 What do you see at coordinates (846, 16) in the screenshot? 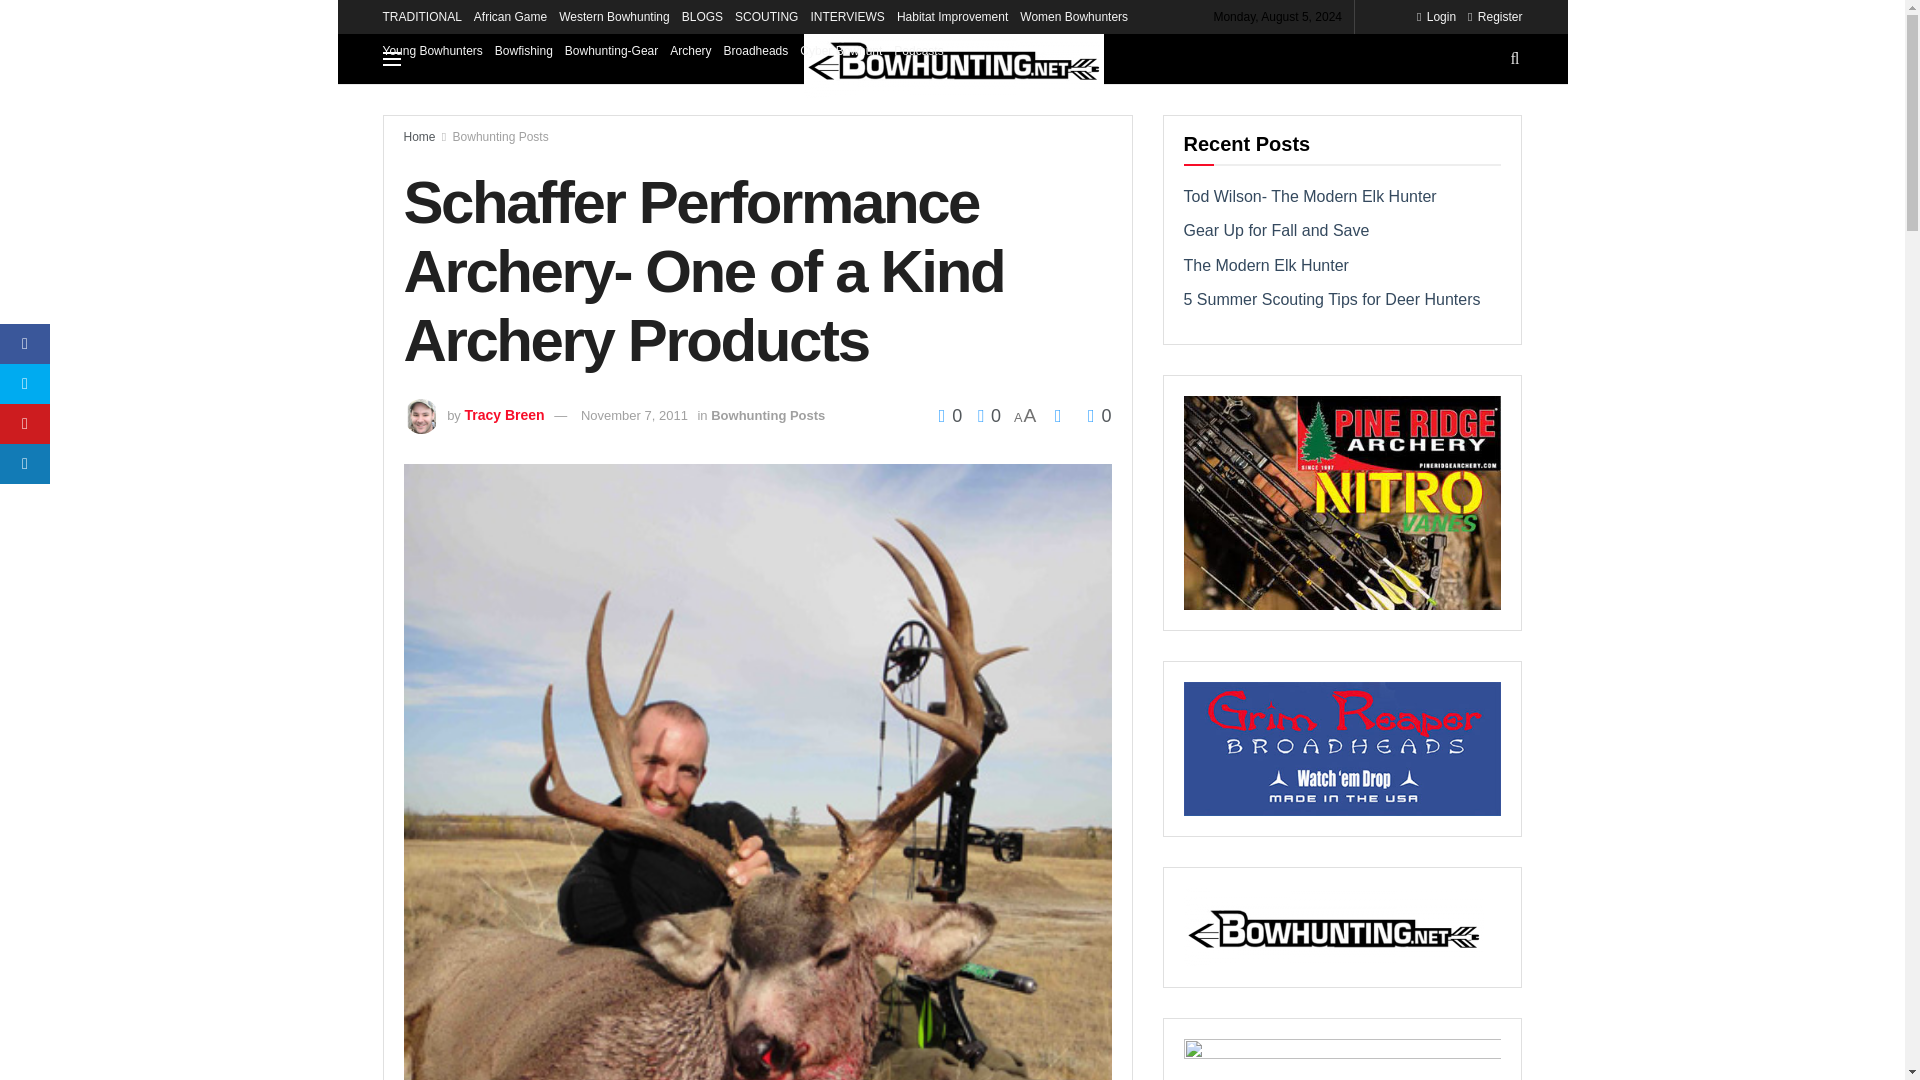
I see `INTERVIEWS` at bounding box center [846, 16].